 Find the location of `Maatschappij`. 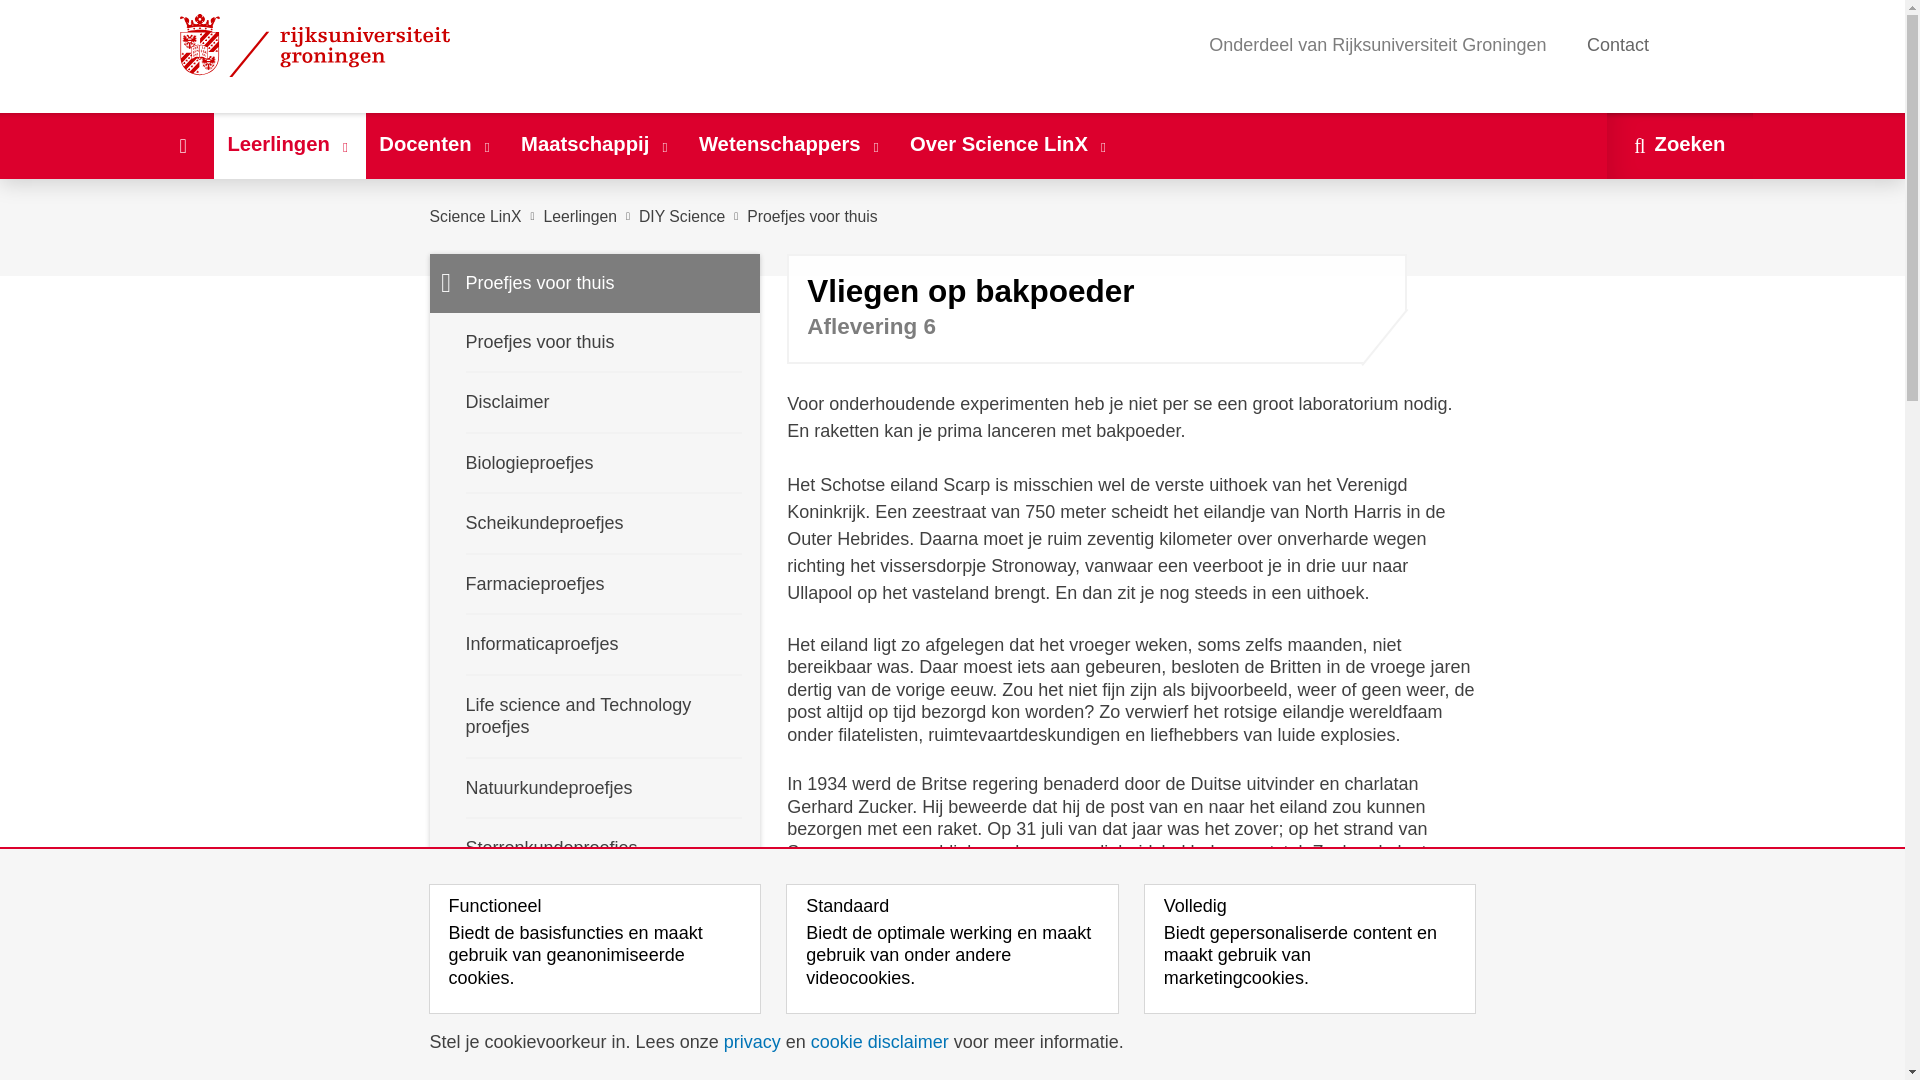

Maatschappij is located at coordinates (596, 146).